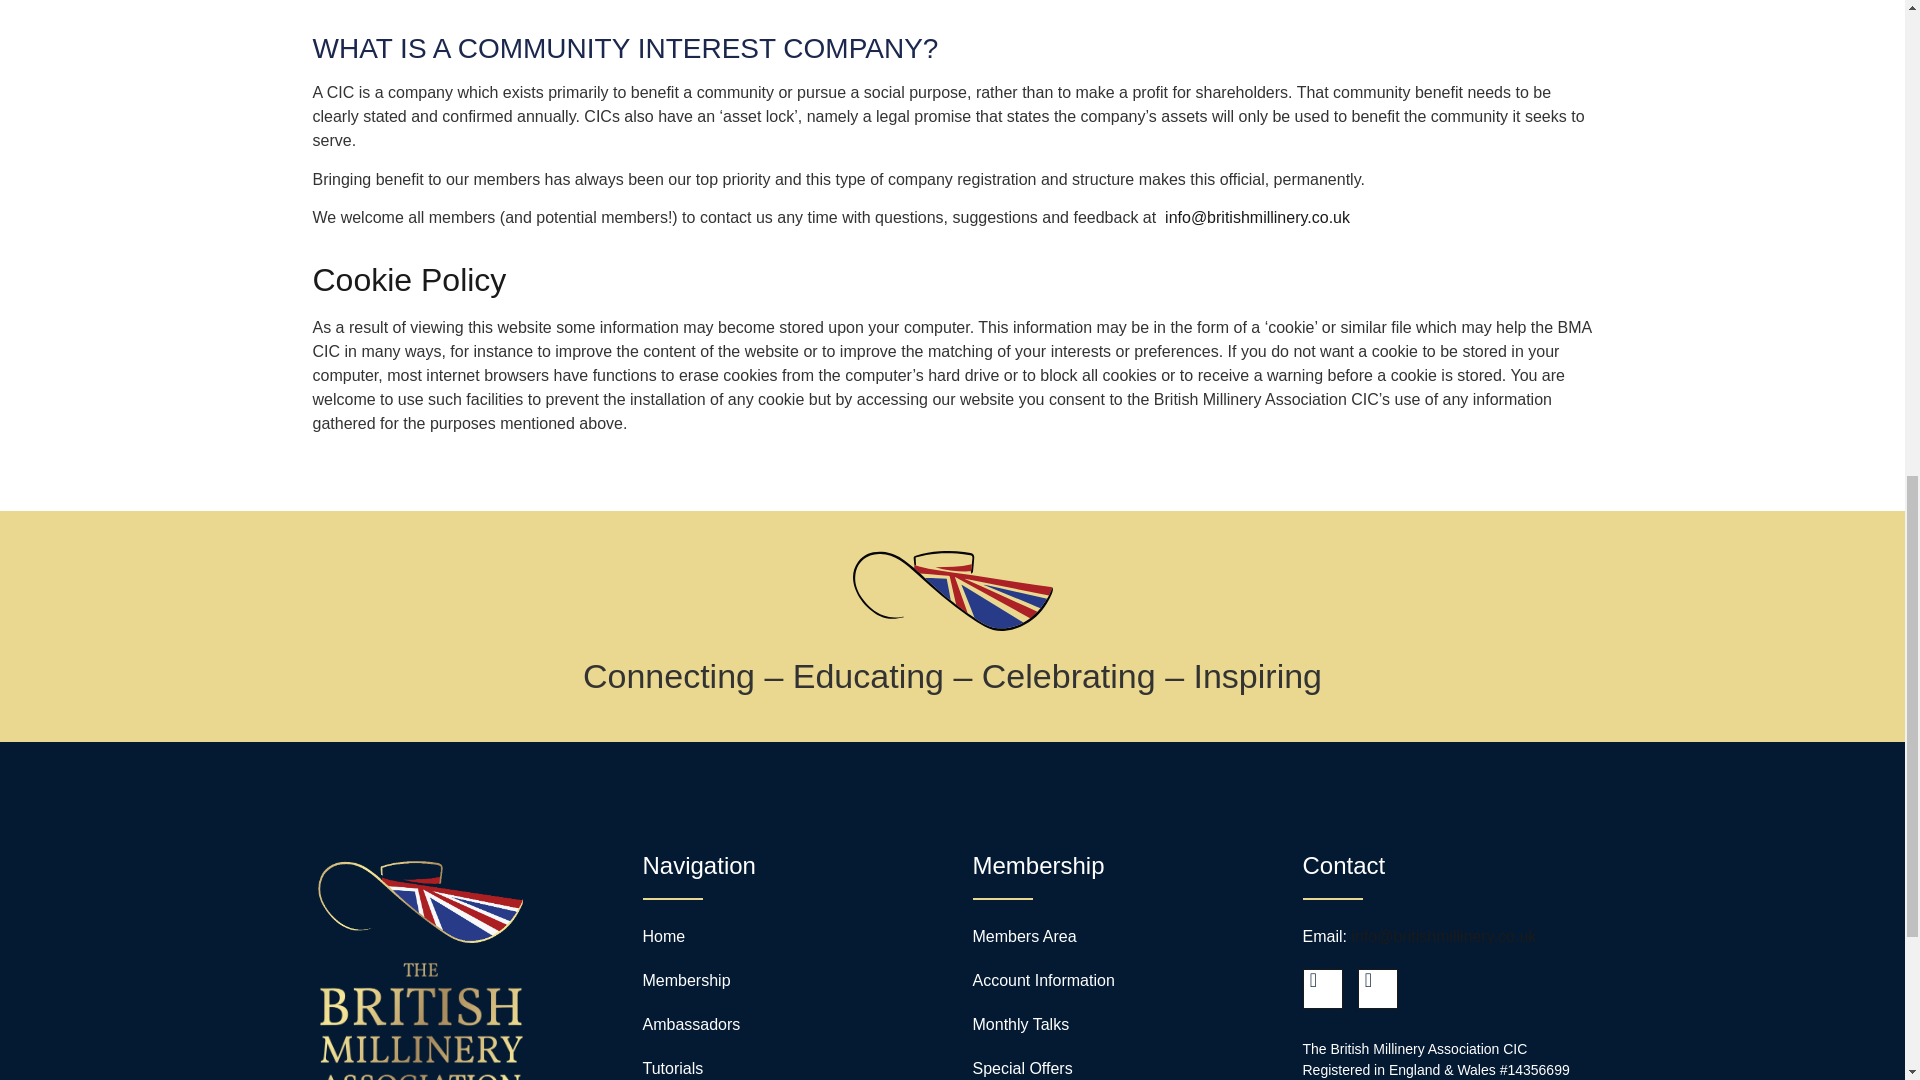 The height and width of the screenshot is (1080, 1920). Describe the element at coordinates (1021, 1068) in the screenshot. I see `Special Offers` at that location.